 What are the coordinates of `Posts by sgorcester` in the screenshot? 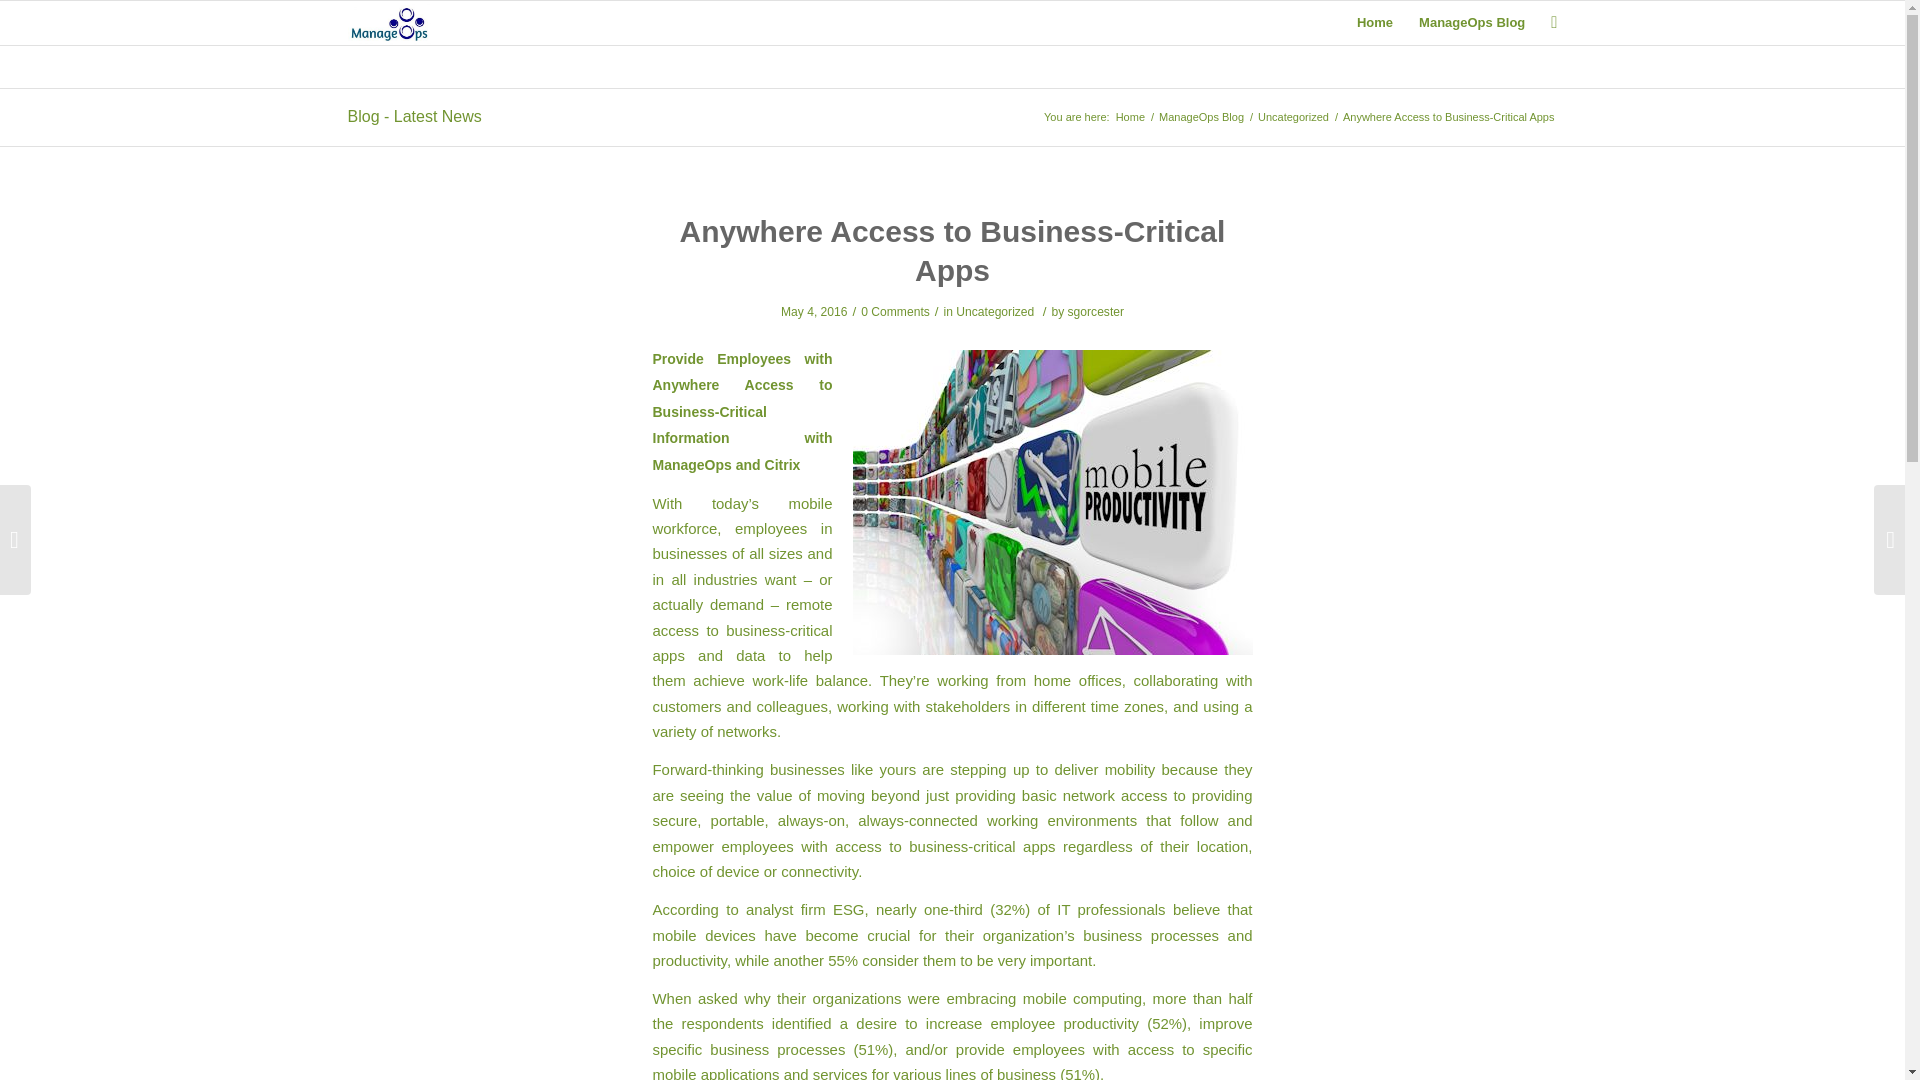 It's located at (1095, 311).